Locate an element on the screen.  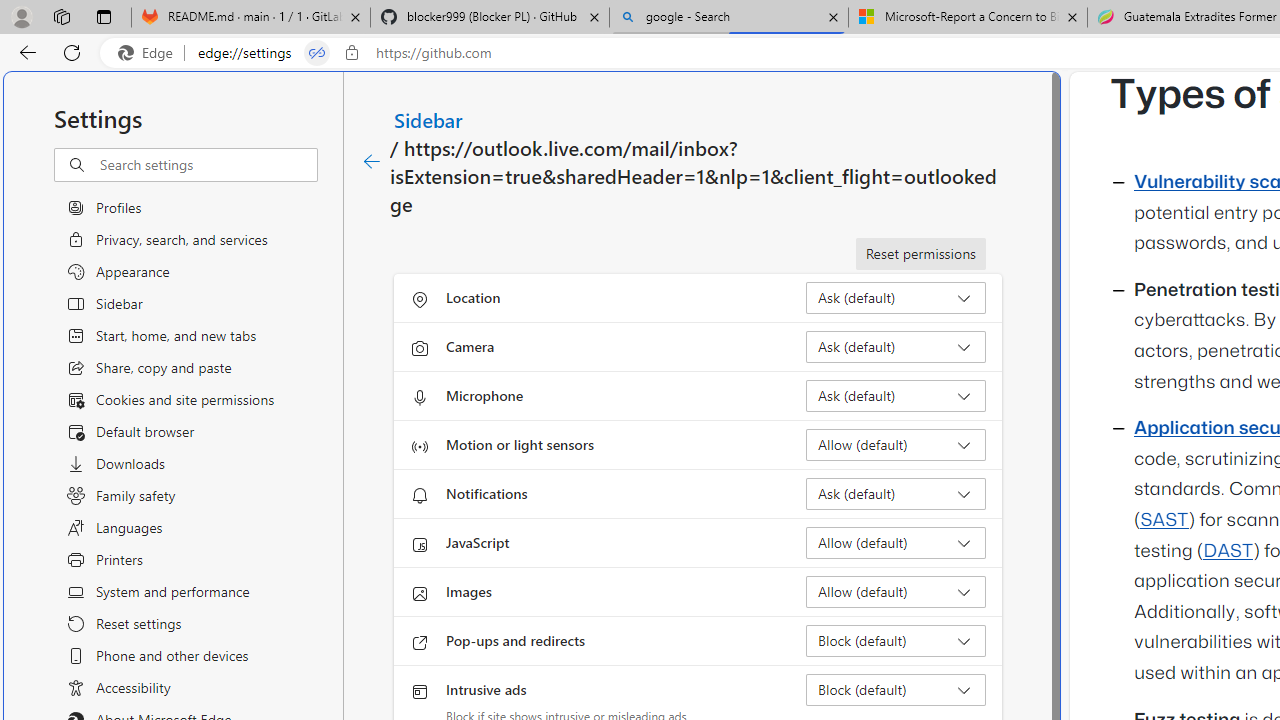
Tabs in split screen is located at coordinates (317, 53).